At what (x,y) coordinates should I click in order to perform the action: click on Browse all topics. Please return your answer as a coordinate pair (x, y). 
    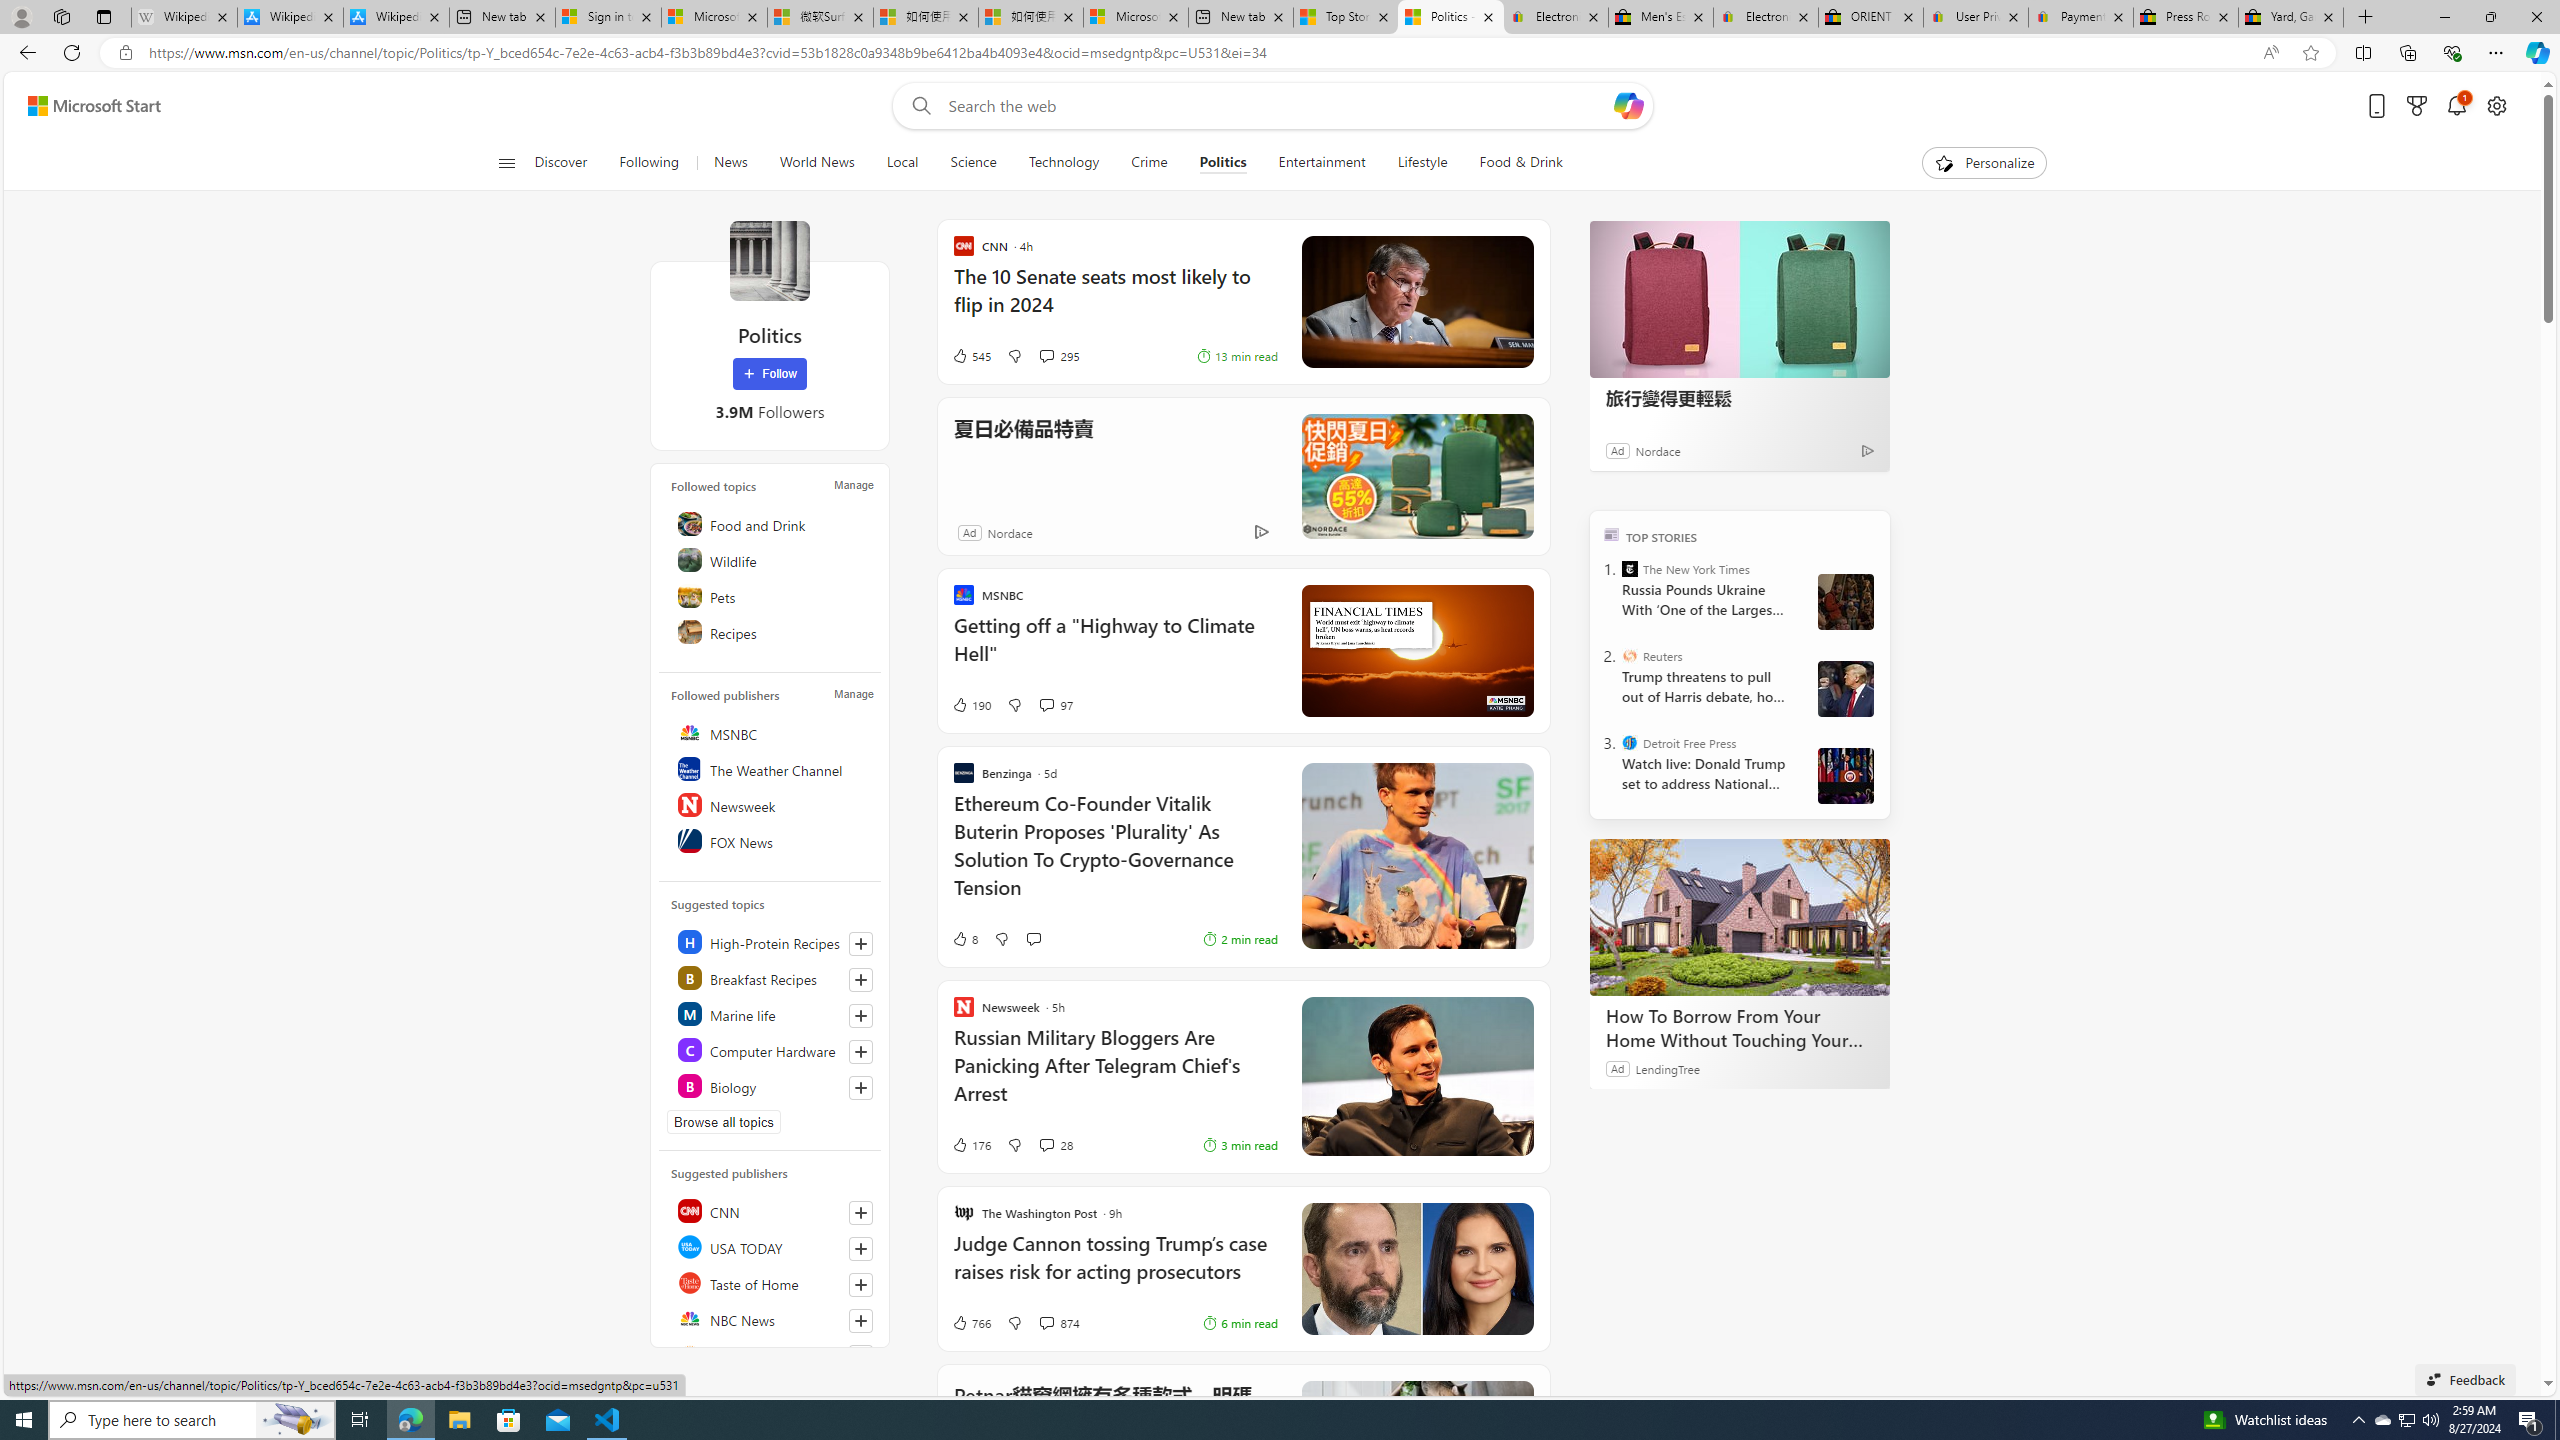
    Looking at the image, I should click on (724, 1122).